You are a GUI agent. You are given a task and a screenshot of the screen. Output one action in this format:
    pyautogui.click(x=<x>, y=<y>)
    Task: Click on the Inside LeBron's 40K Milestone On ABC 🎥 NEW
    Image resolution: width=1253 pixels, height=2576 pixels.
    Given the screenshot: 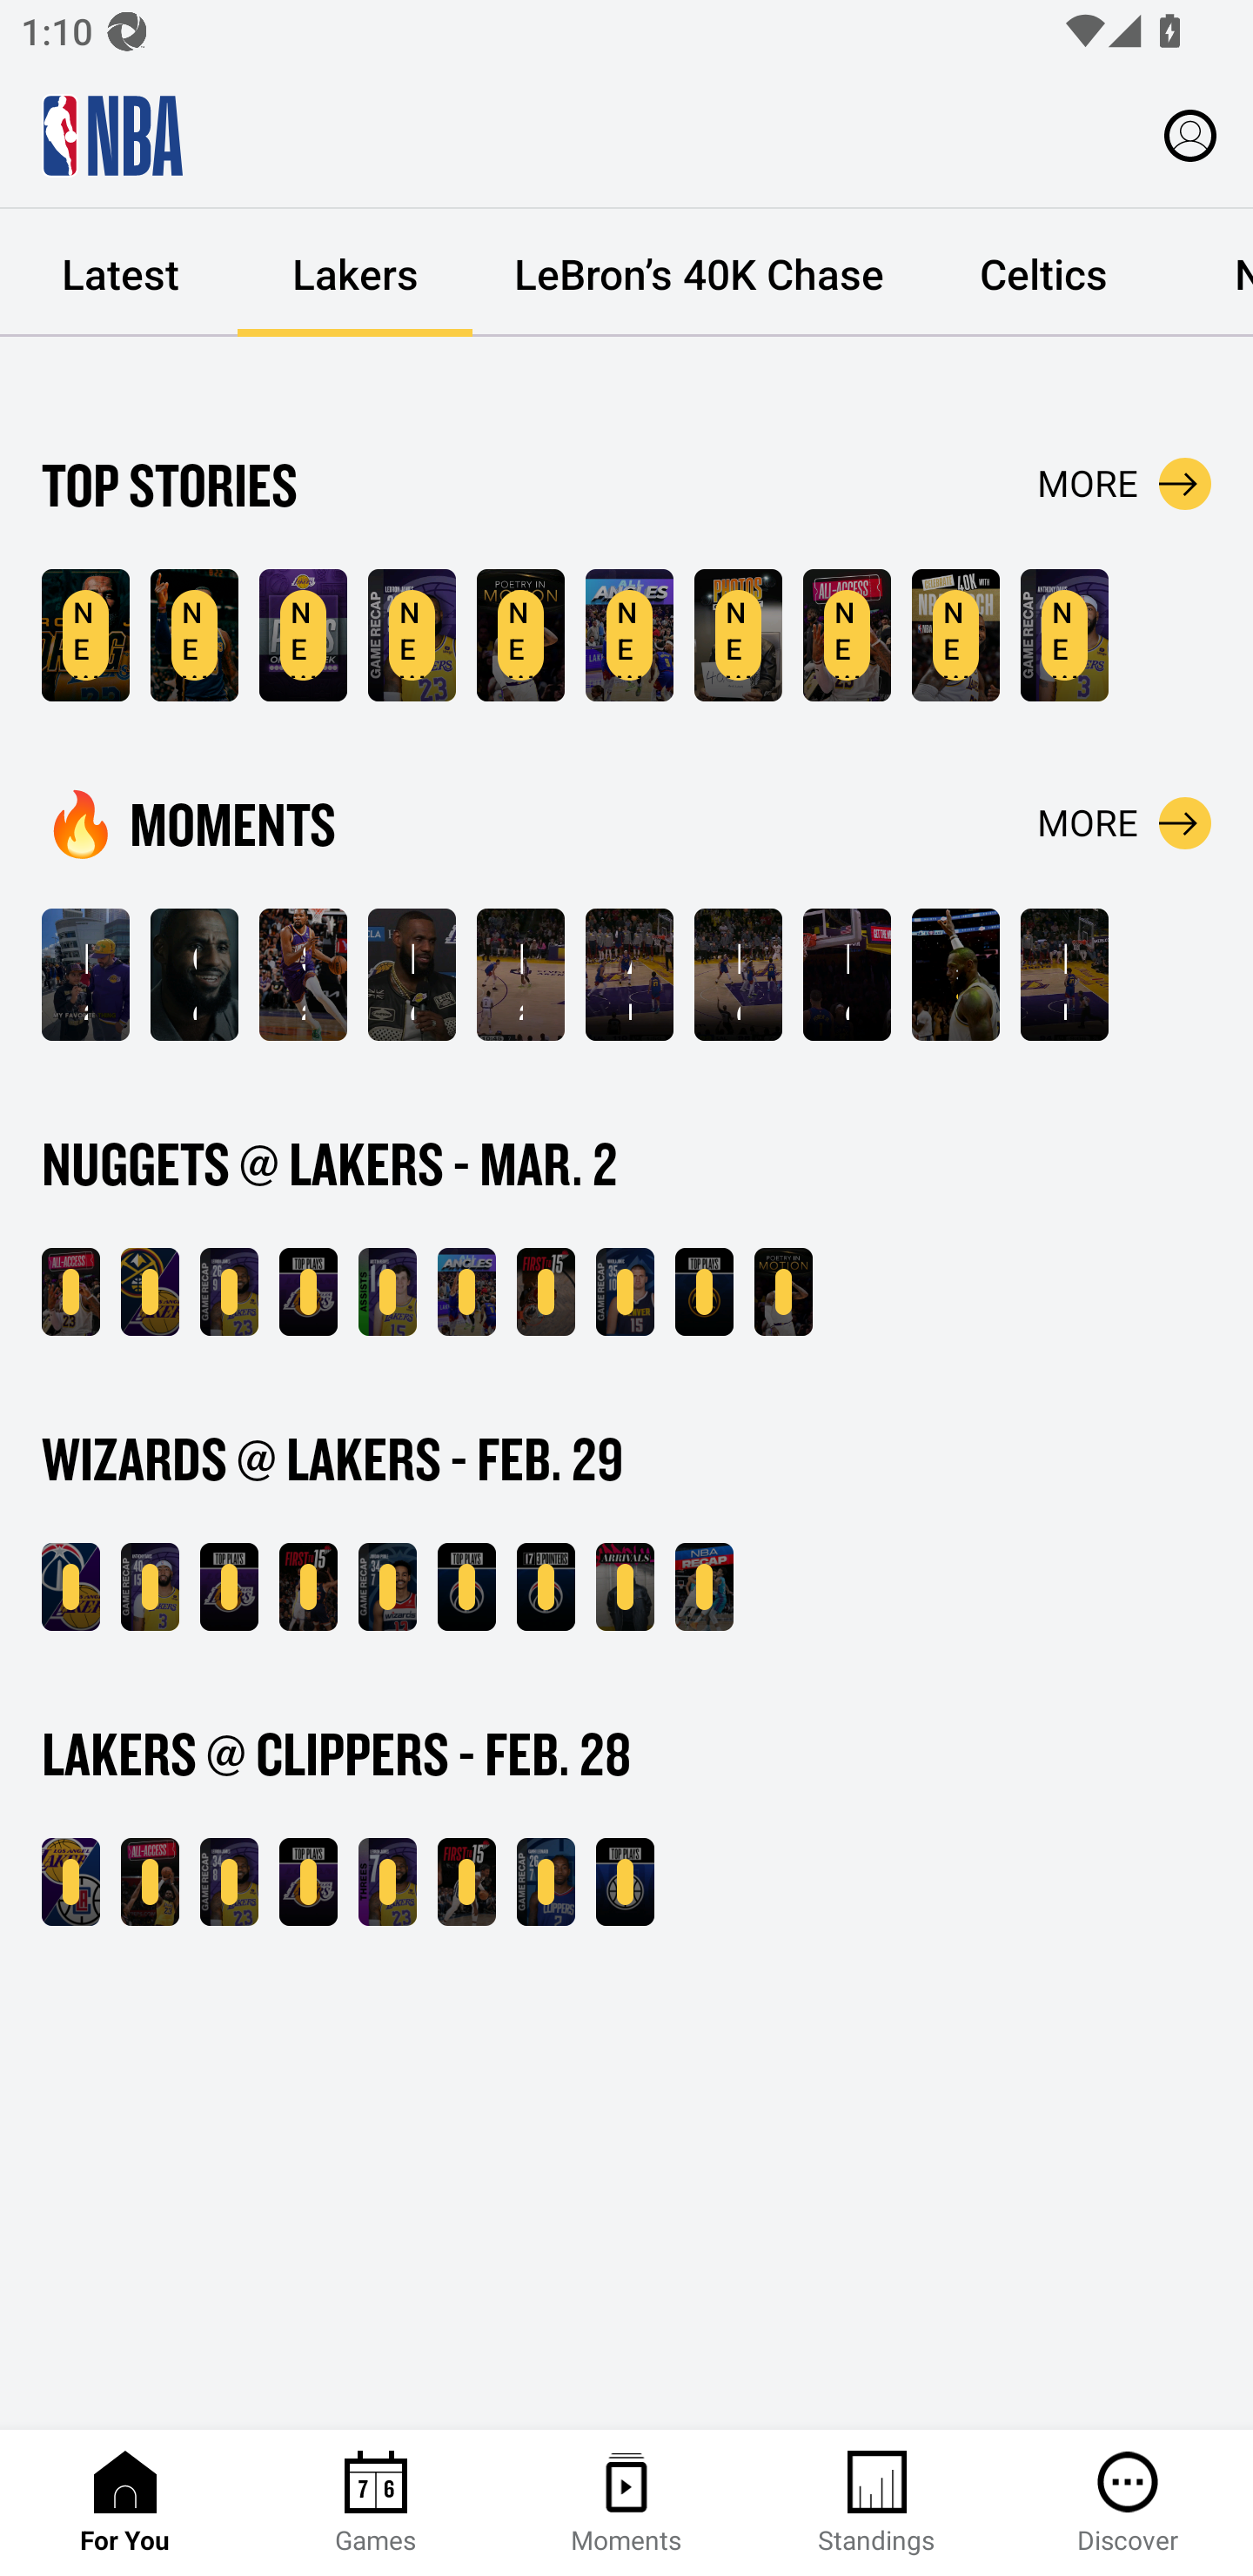 What is the action you would take?
    pyautogui.click(x=847, y=635)
    